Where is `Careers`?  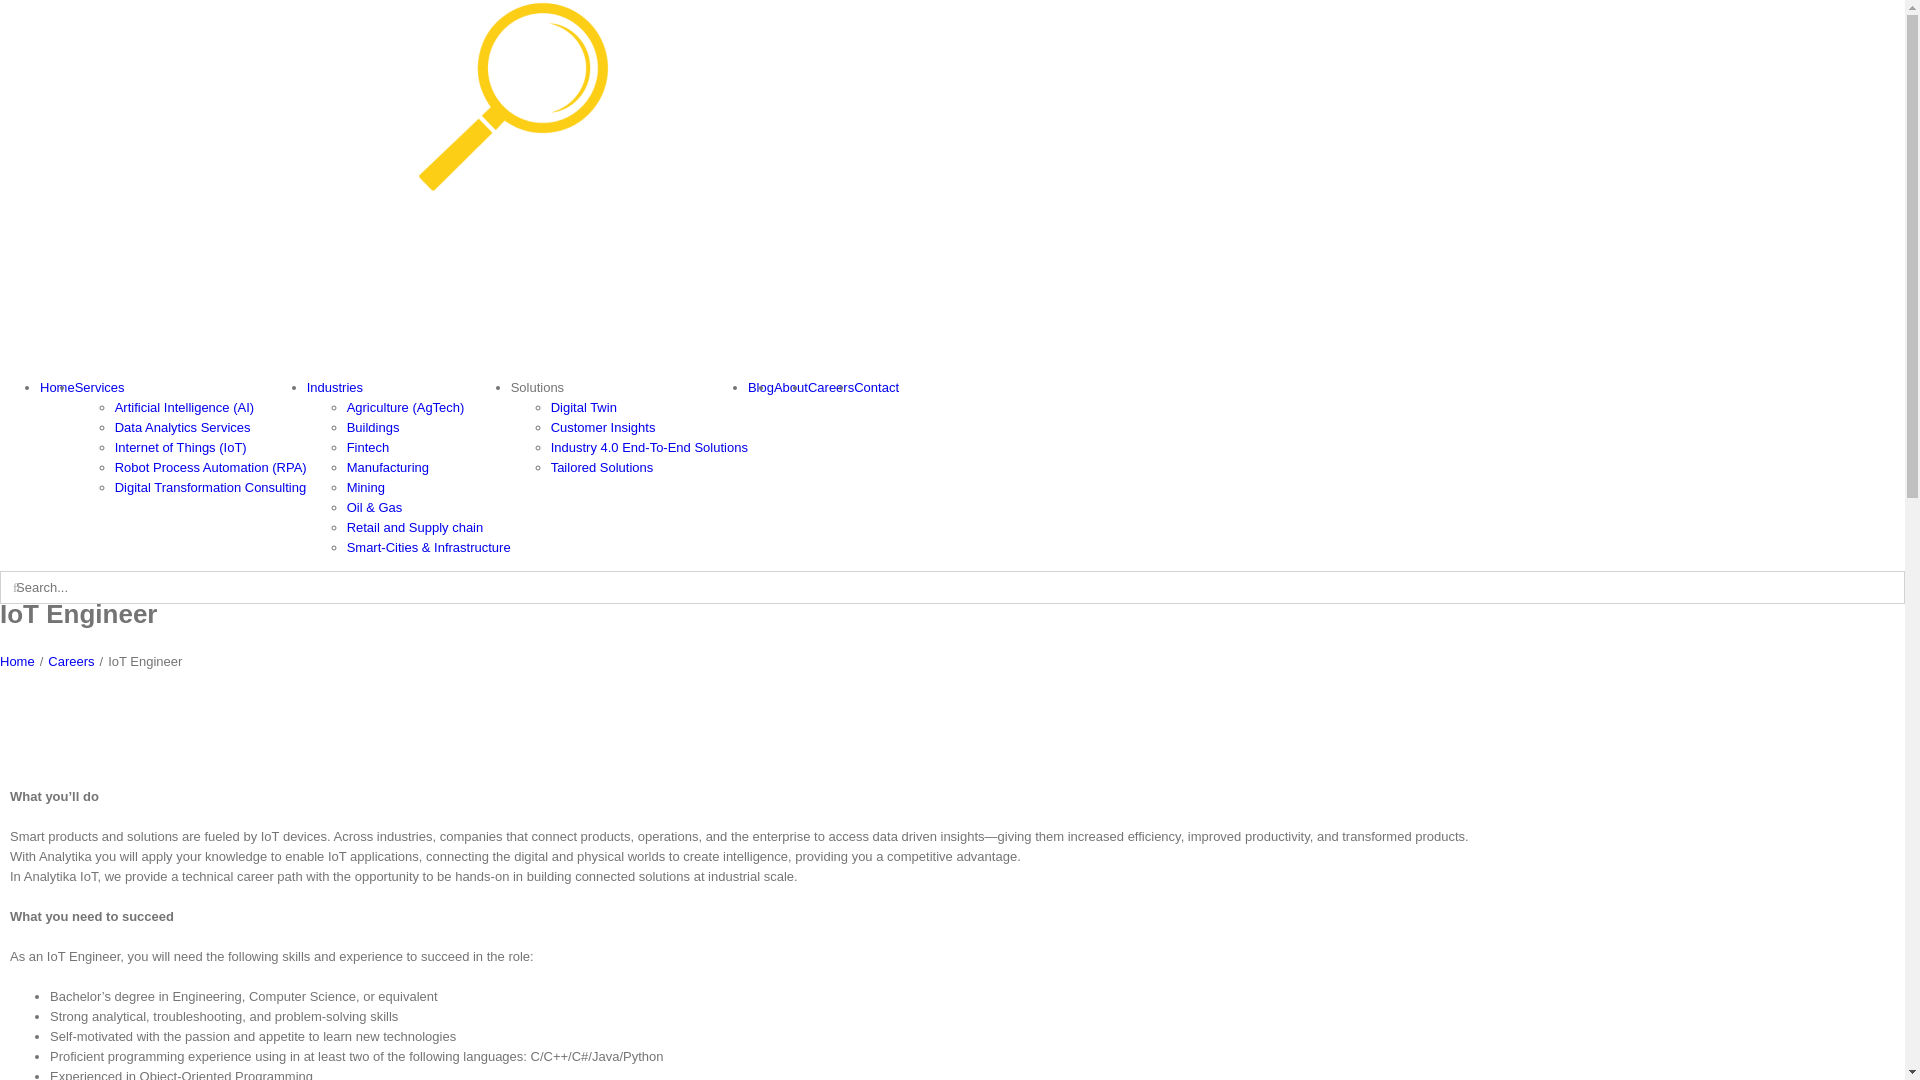
Careers is located at coordinates (71, 662).